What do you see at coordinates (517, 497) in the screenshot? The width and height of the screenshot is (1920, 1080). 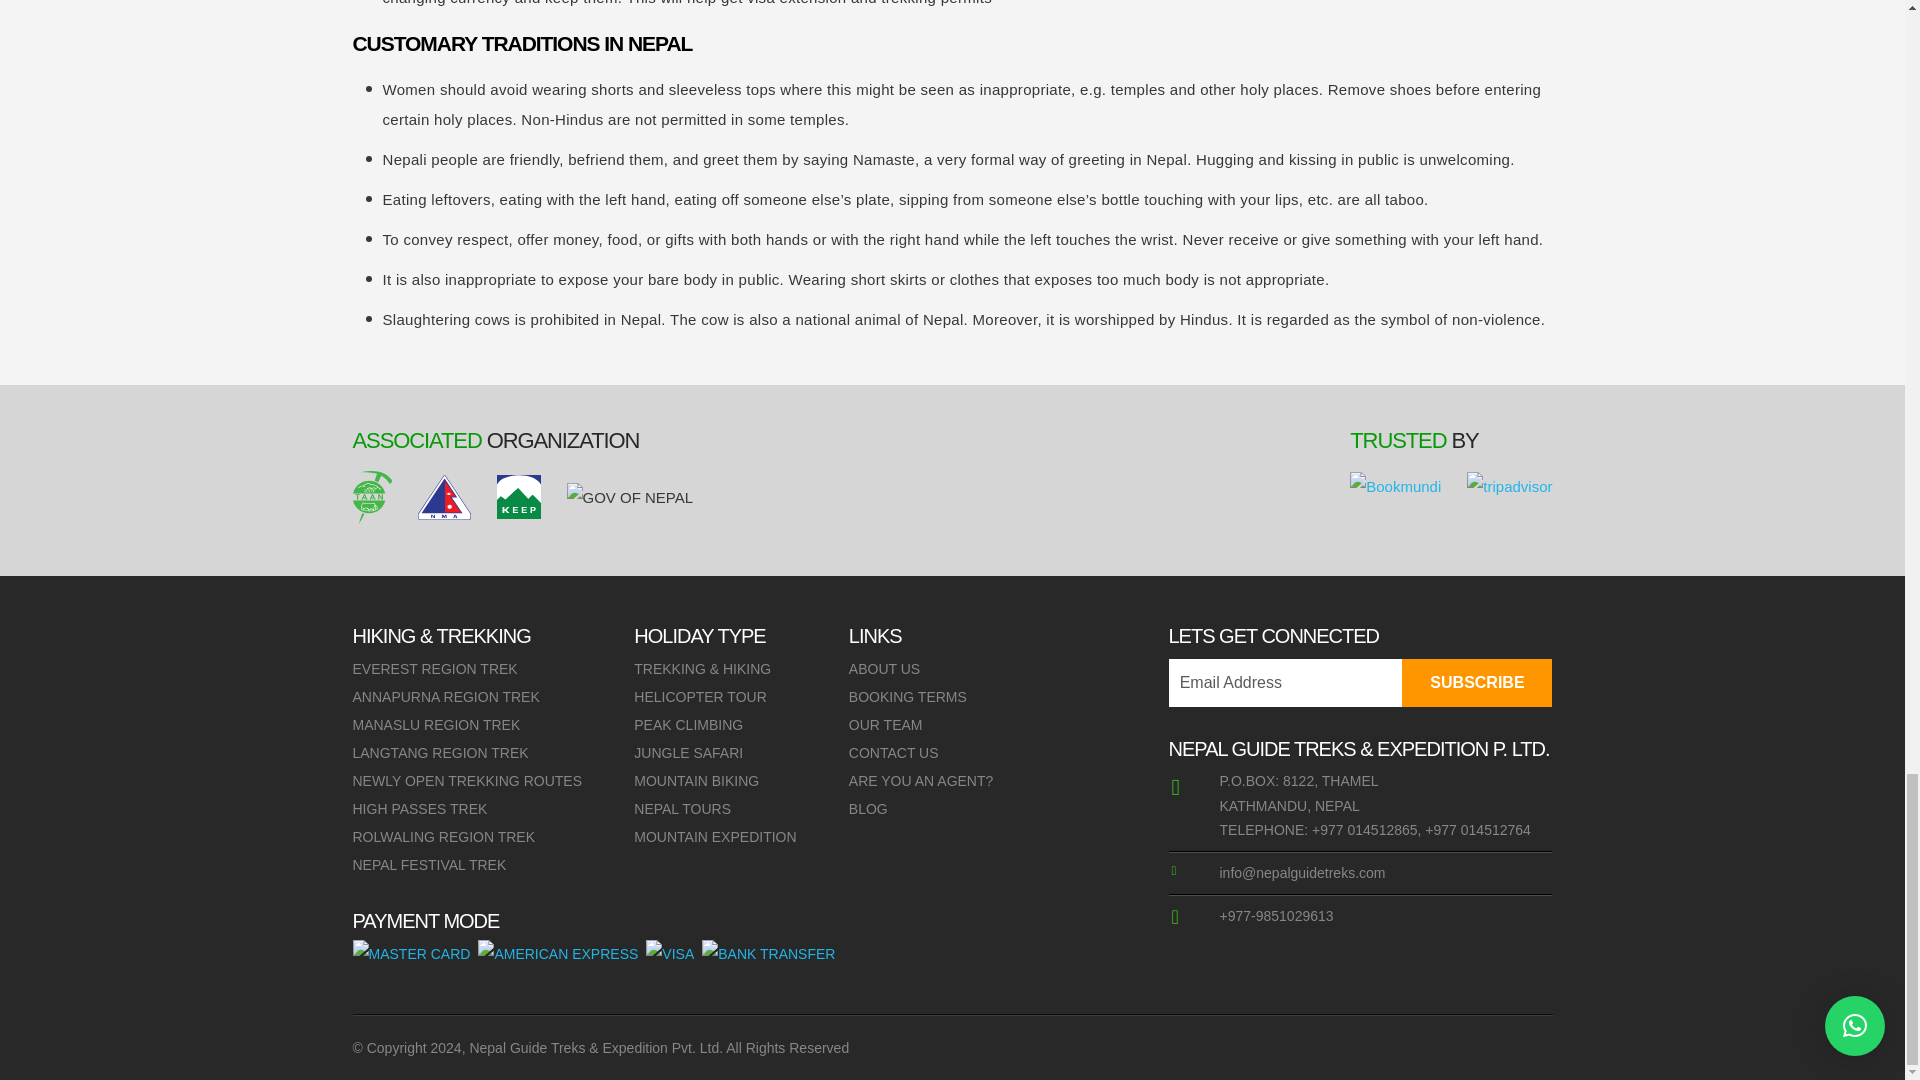 I see `Kathmandu Enviromental Education Project` at bounding box center [517, 497].